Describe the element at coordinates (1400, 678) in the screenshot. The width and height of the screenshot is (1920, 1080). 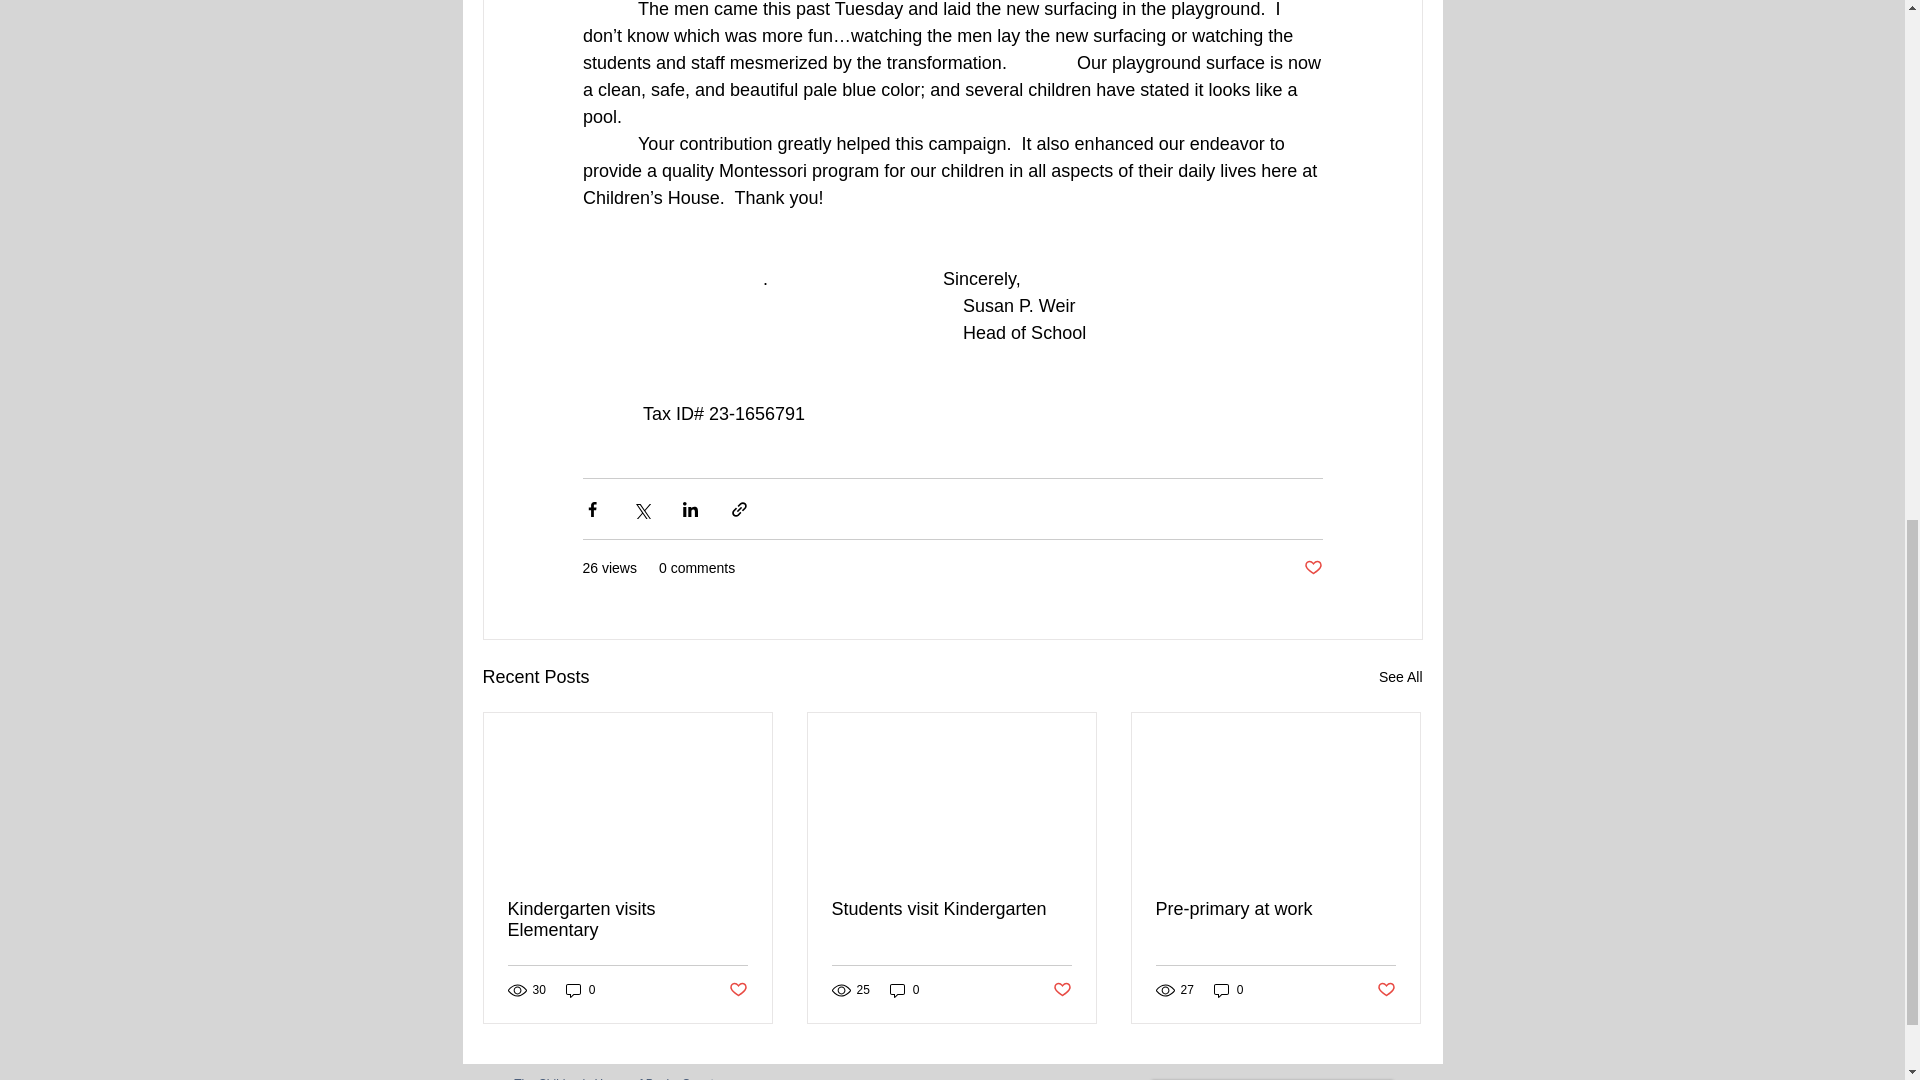
I see `See All` at that location.